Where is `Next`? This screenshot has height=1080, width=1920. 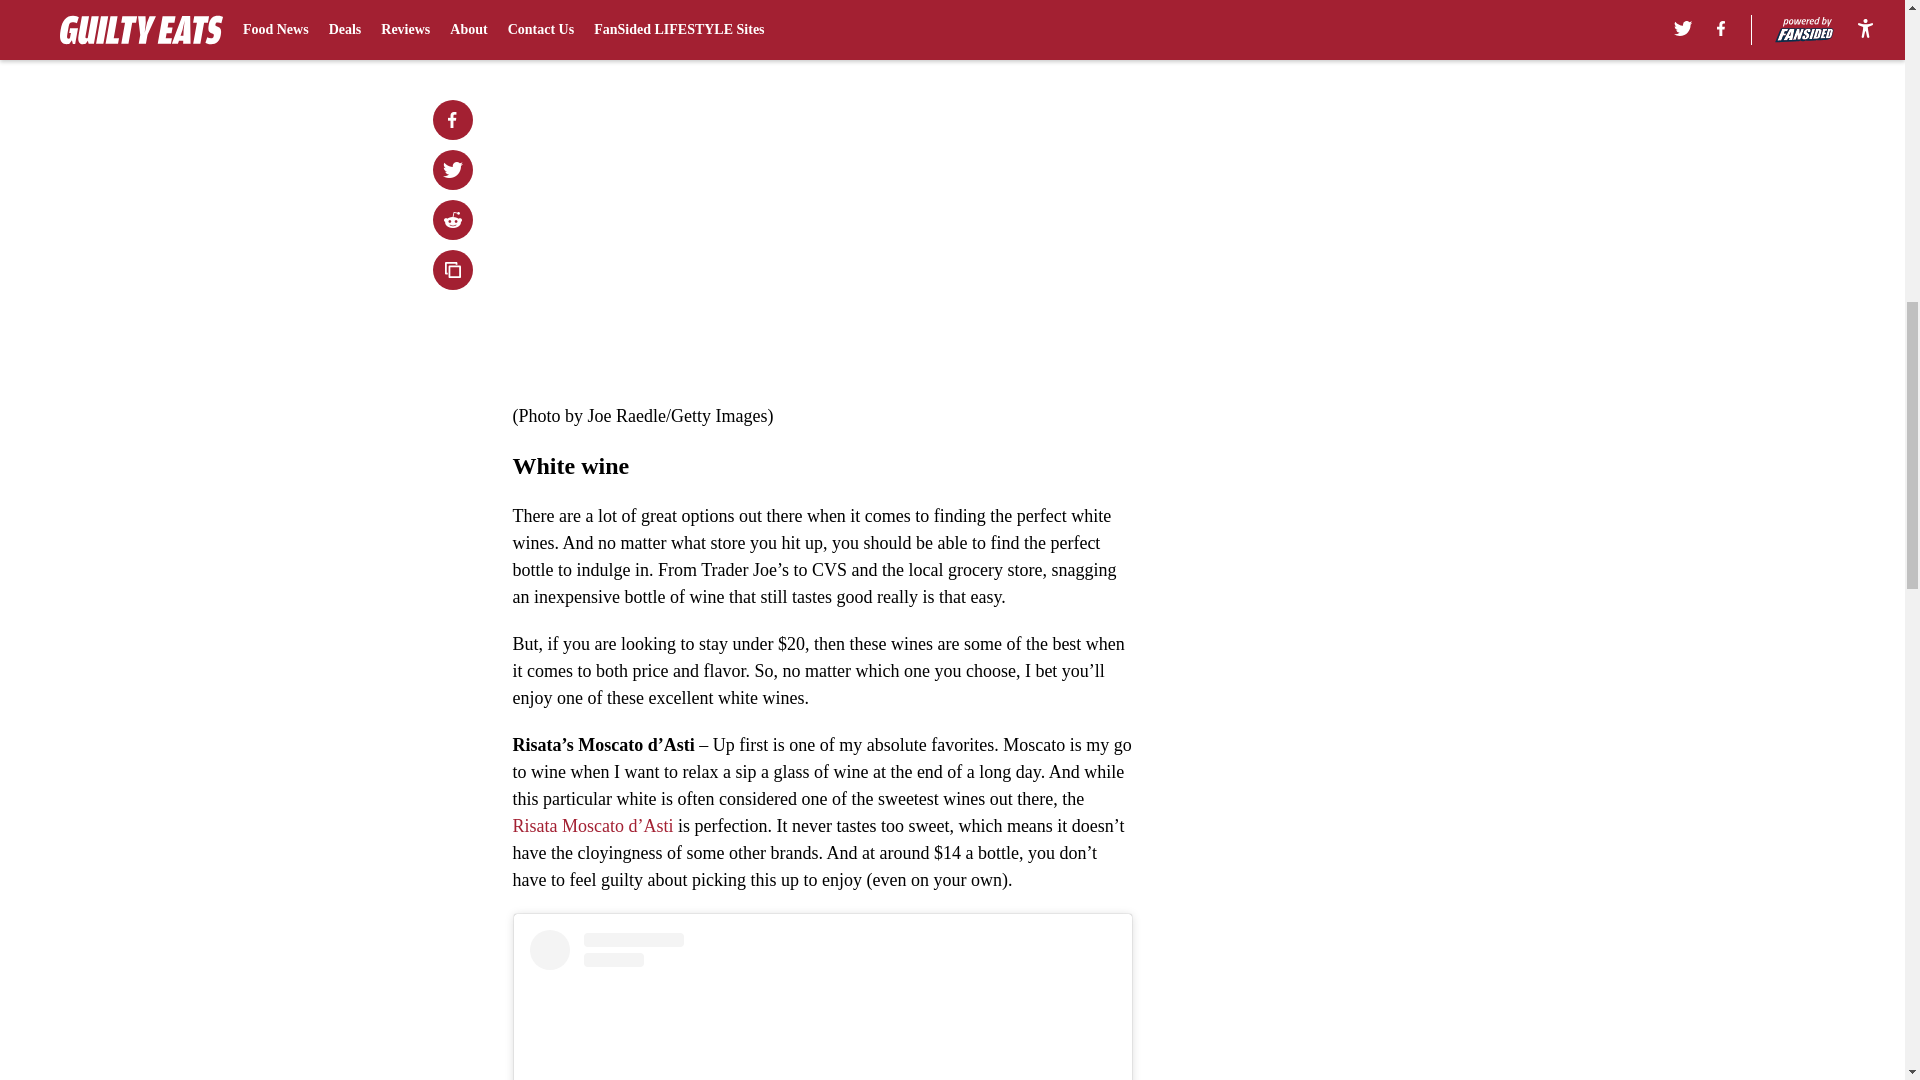 Next is located at coordinates (1072, 7).